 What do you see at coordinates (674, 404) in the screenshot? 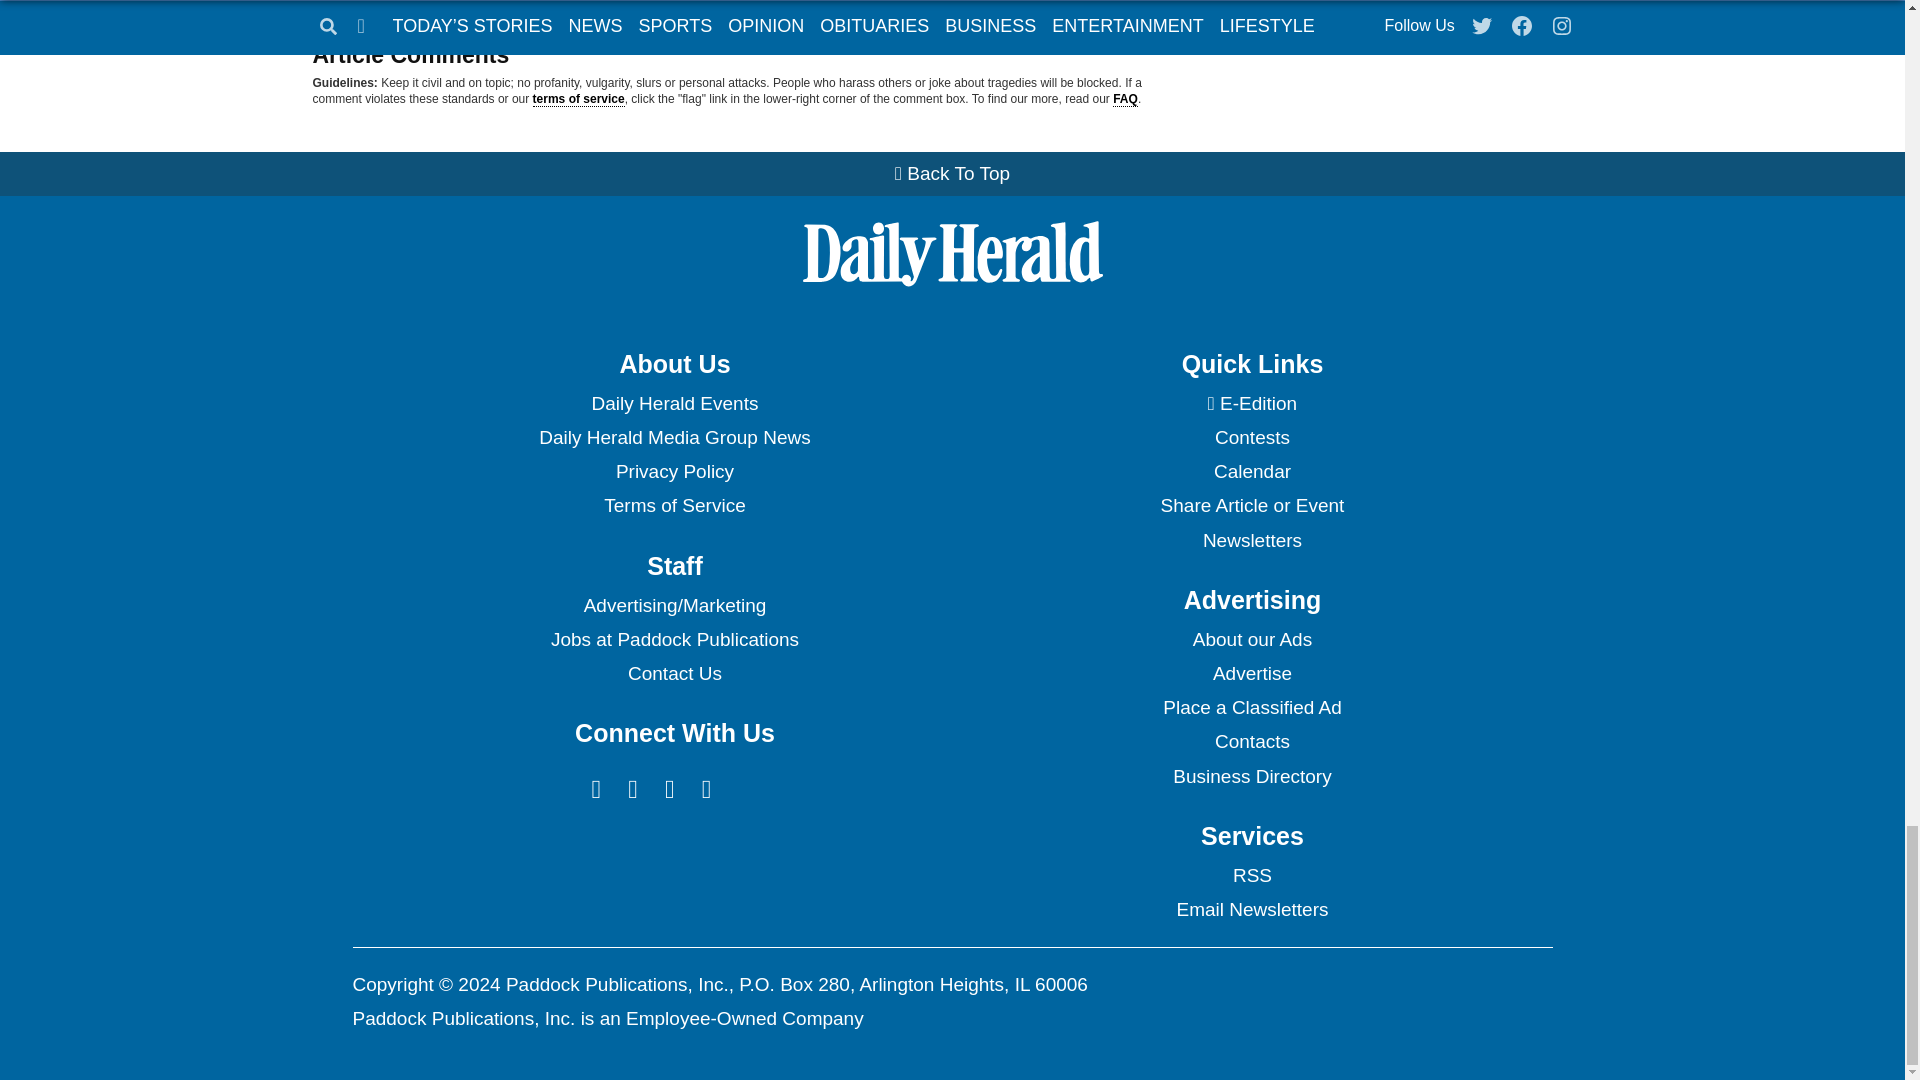
I see `Daily Herald Events` at bounding box center [674, 404].